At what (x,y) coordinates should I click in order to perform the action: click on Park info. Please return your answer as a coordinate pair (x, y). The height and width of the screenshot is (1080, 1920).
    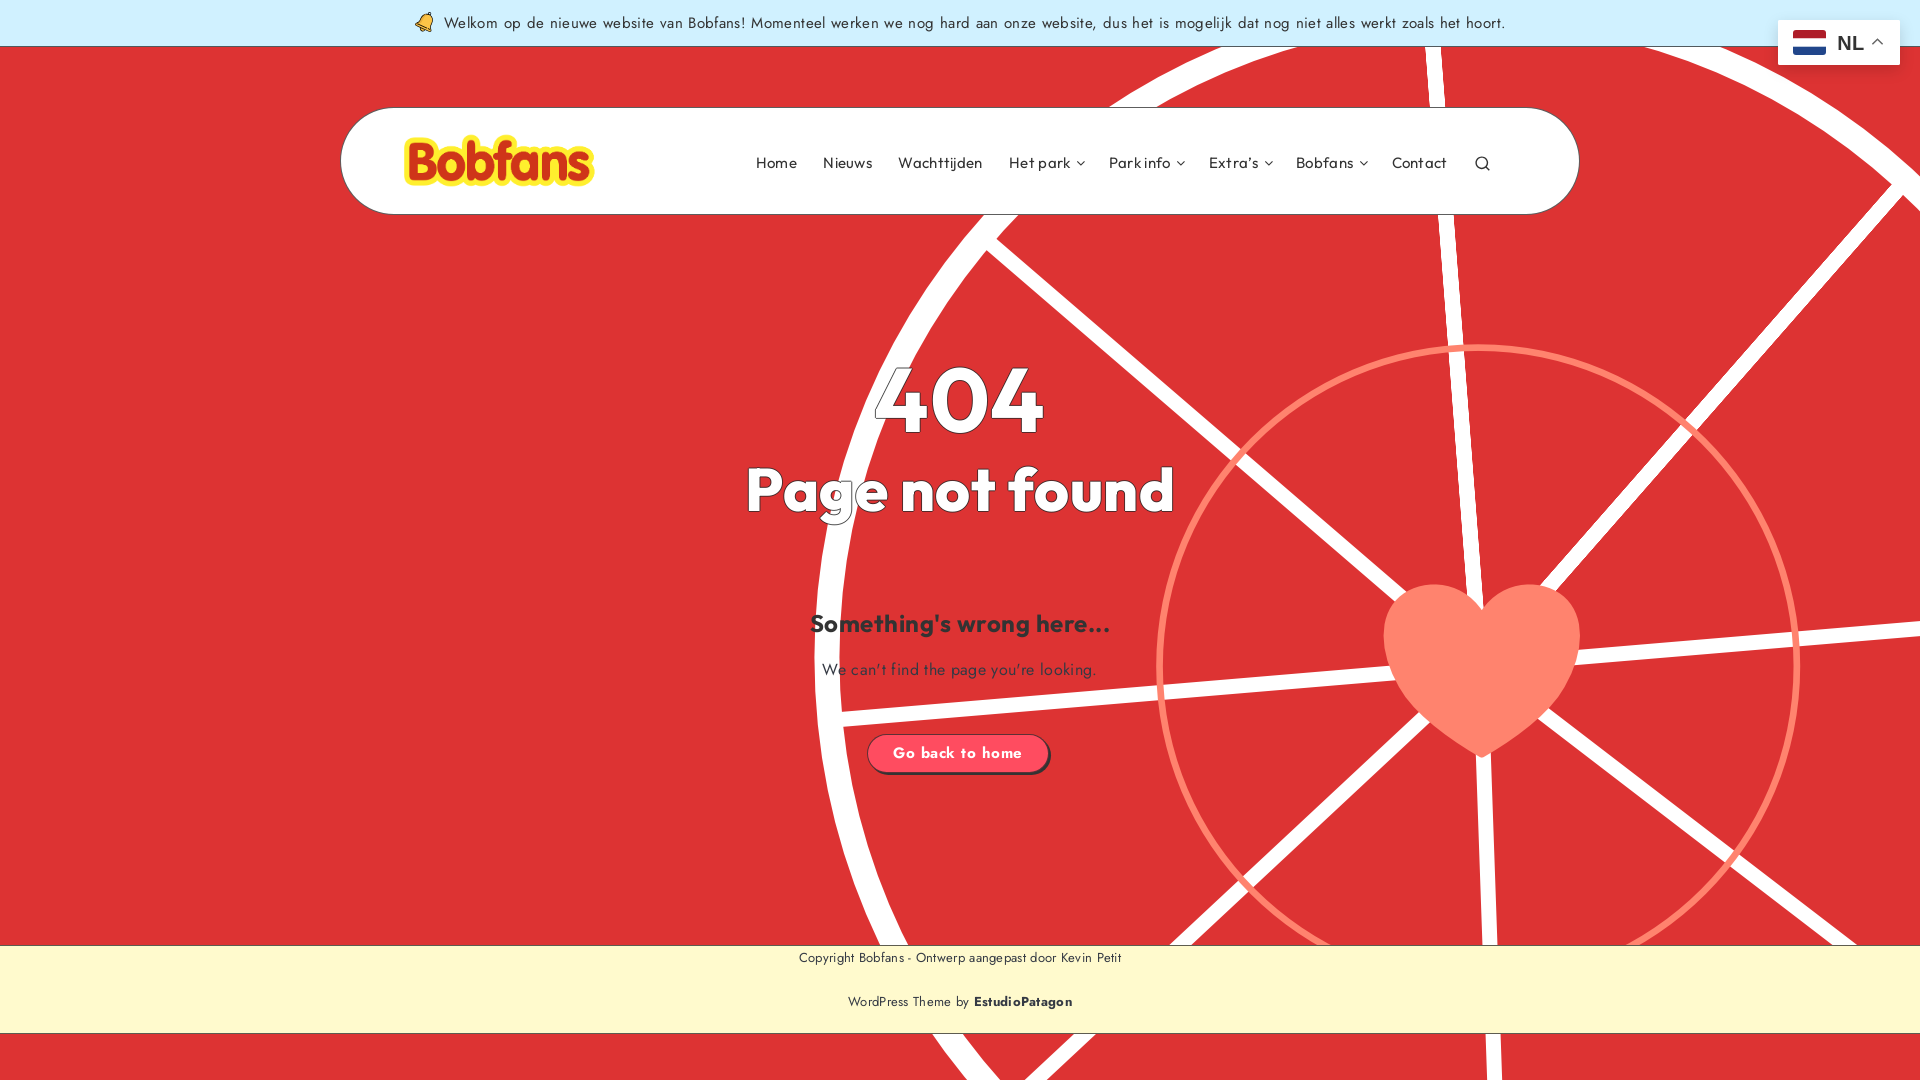
    Looking at the image, I should click on (1140, 164).